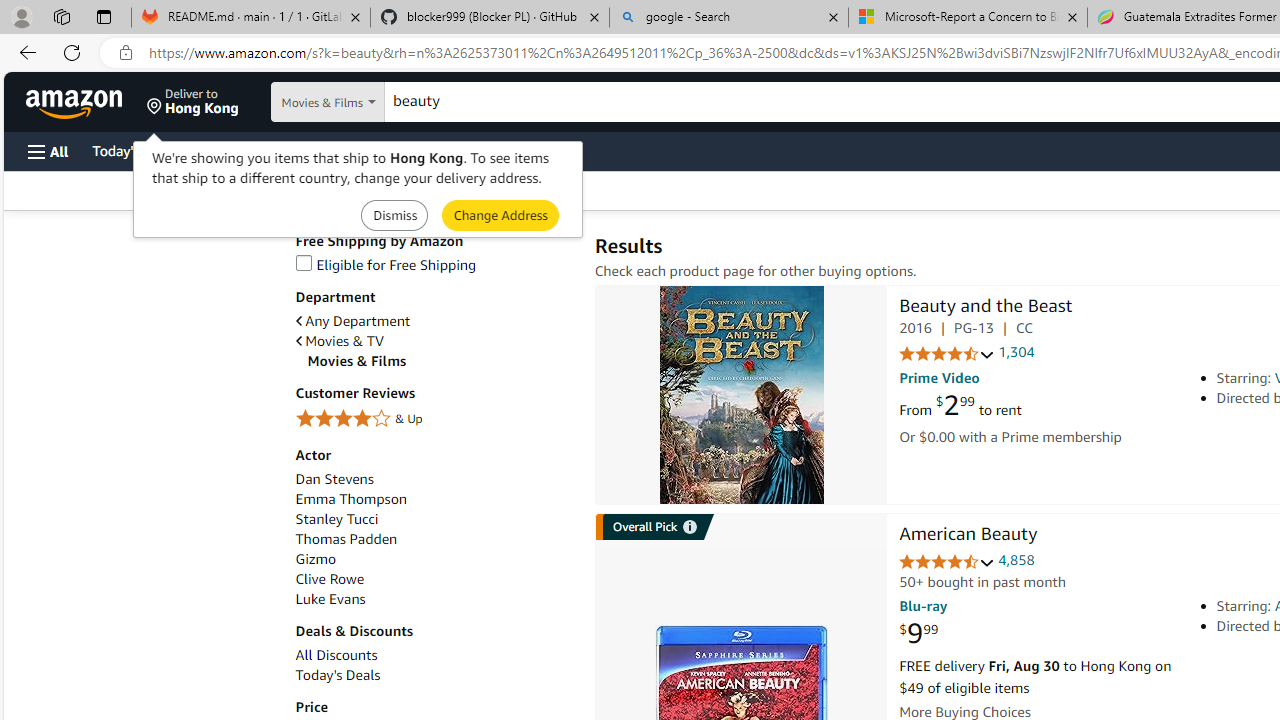  Describe the element at coordinates (985, 308) in the screenshot. I see `Beauty and the Beast` at that location.